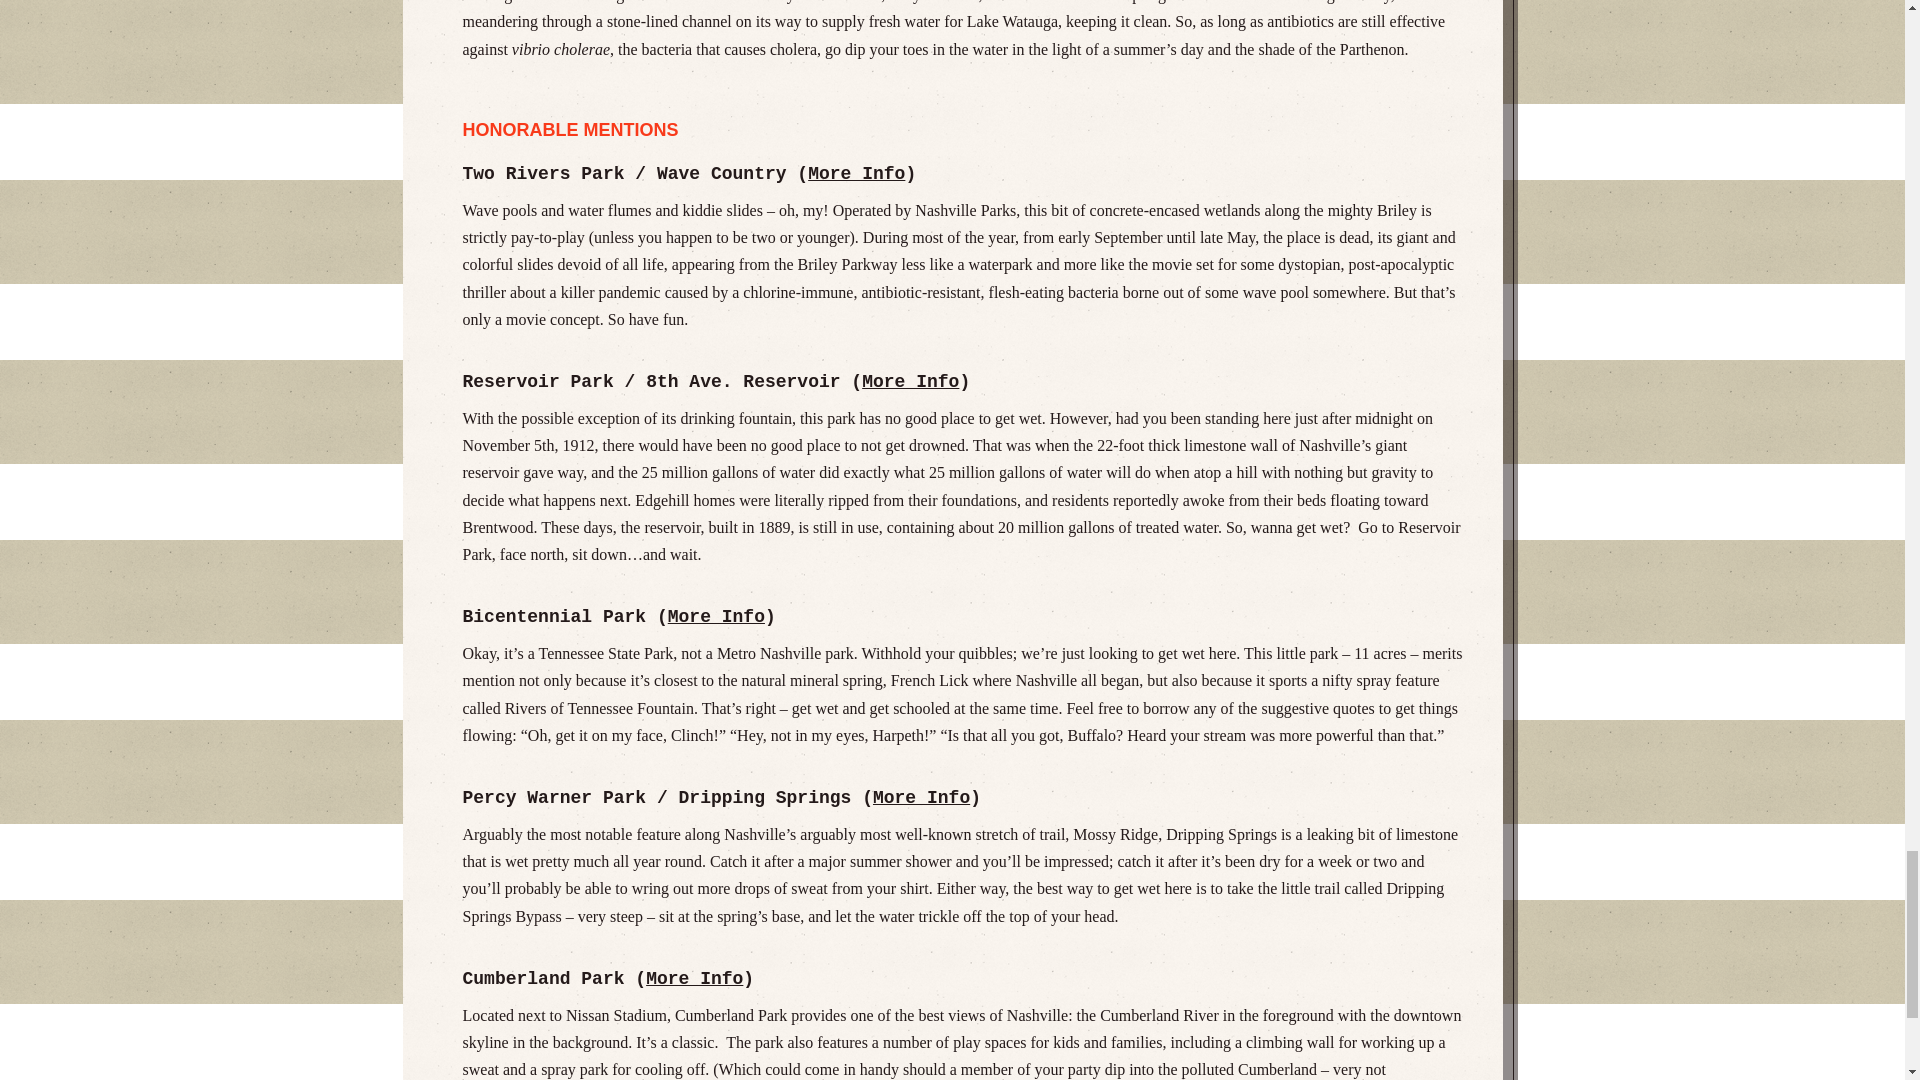 The width and height of the screenshot is (1920, 1080). I want to click on More Info, so click(856, 174).